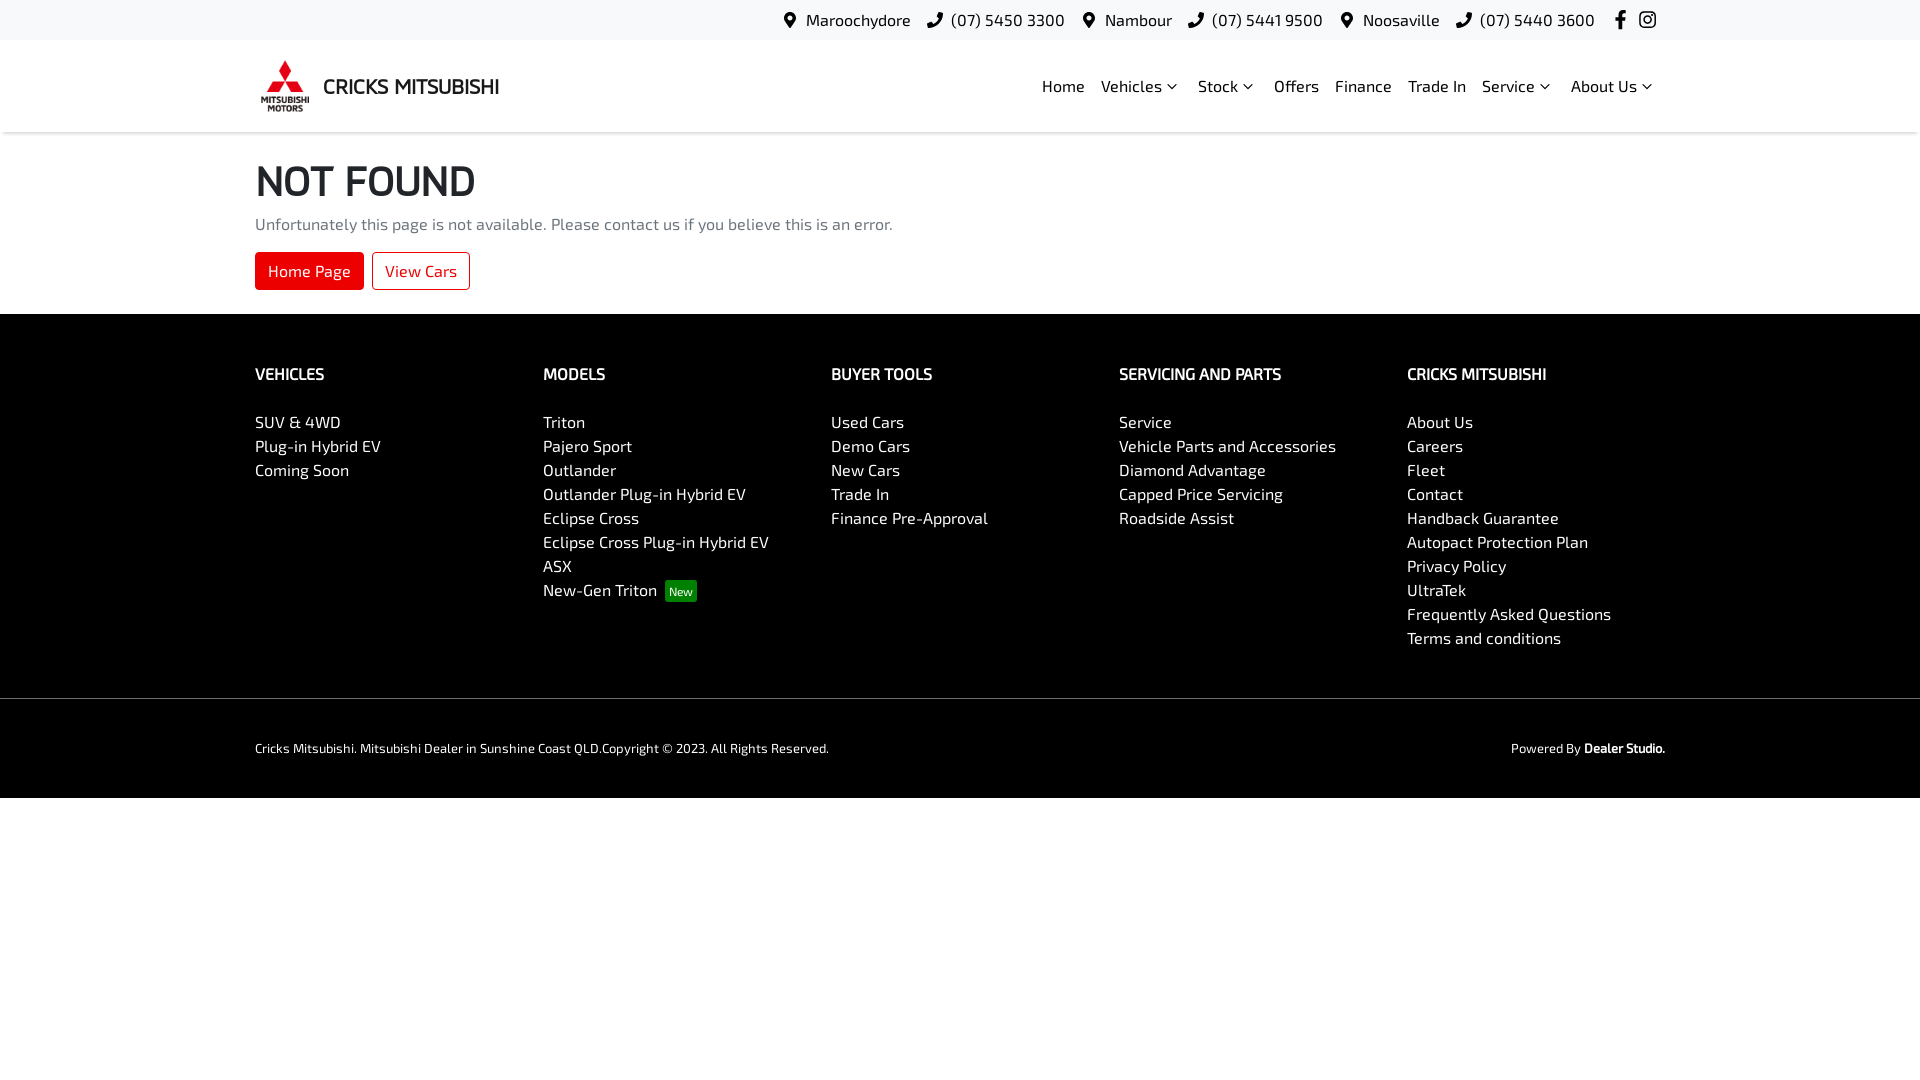 Image resolution: width=1920 pixels, height=1080 pixels. Describe the element at coordinates (580, 470) in the screenshot. I see `Outlander` at that location.